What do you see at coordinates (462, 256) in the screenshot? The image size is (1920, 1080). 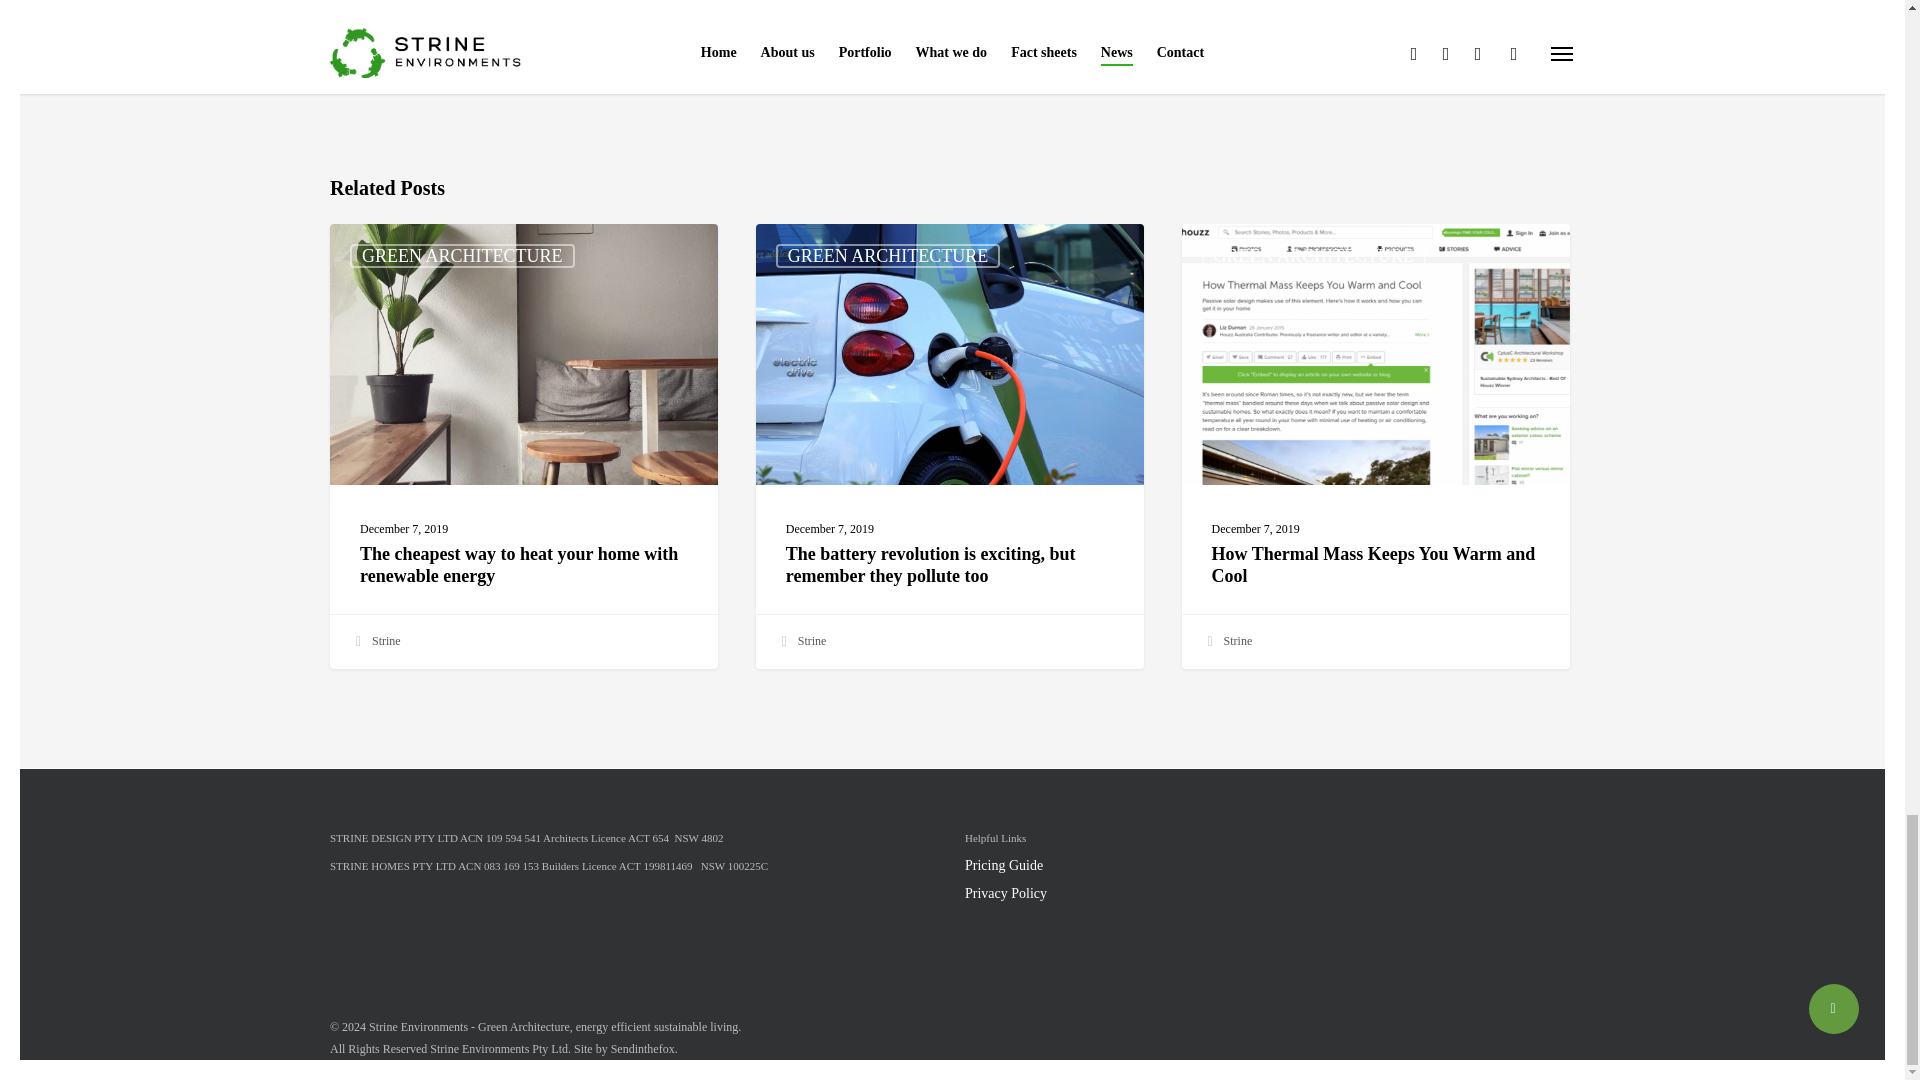 I see `GREEN ARCHITECTURE` at bounding box center [462, 256].